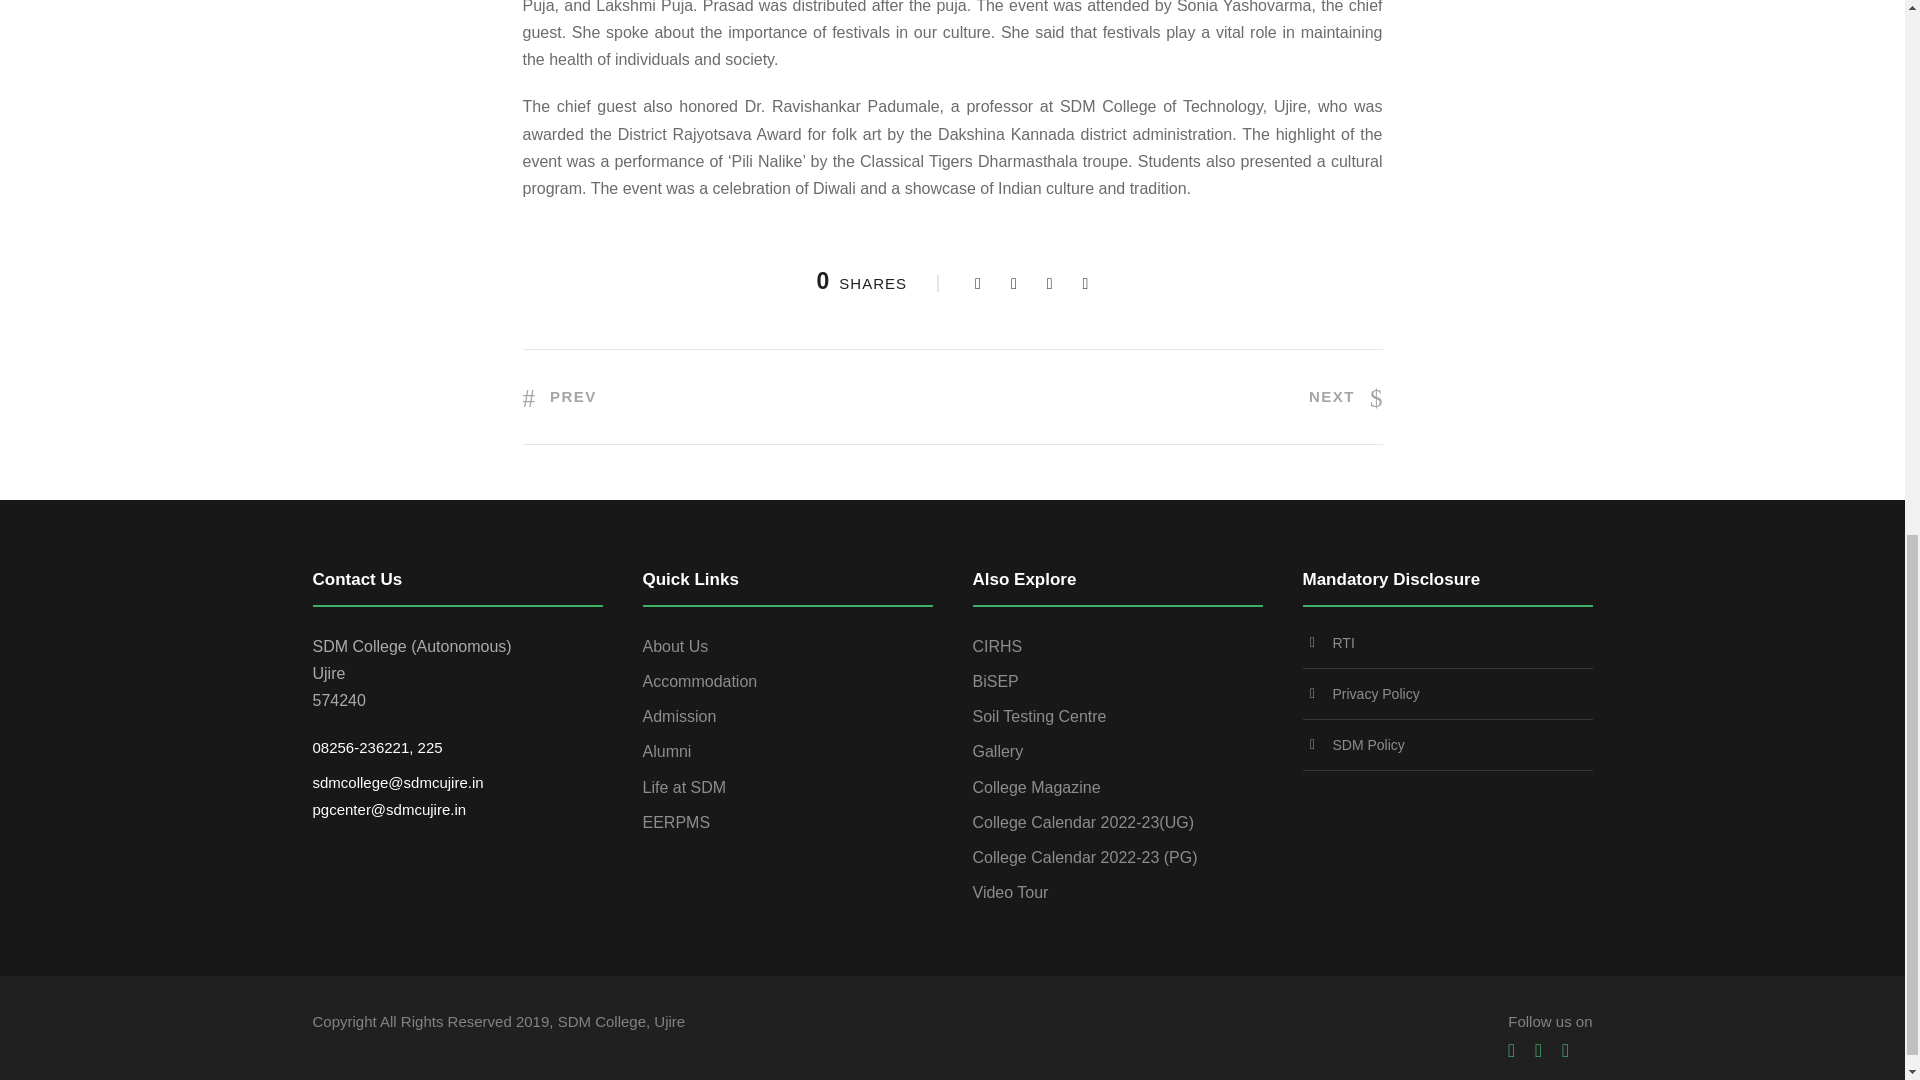 The image size is (1920, 1080). I want to click on instagram, so click(1565, 1050).